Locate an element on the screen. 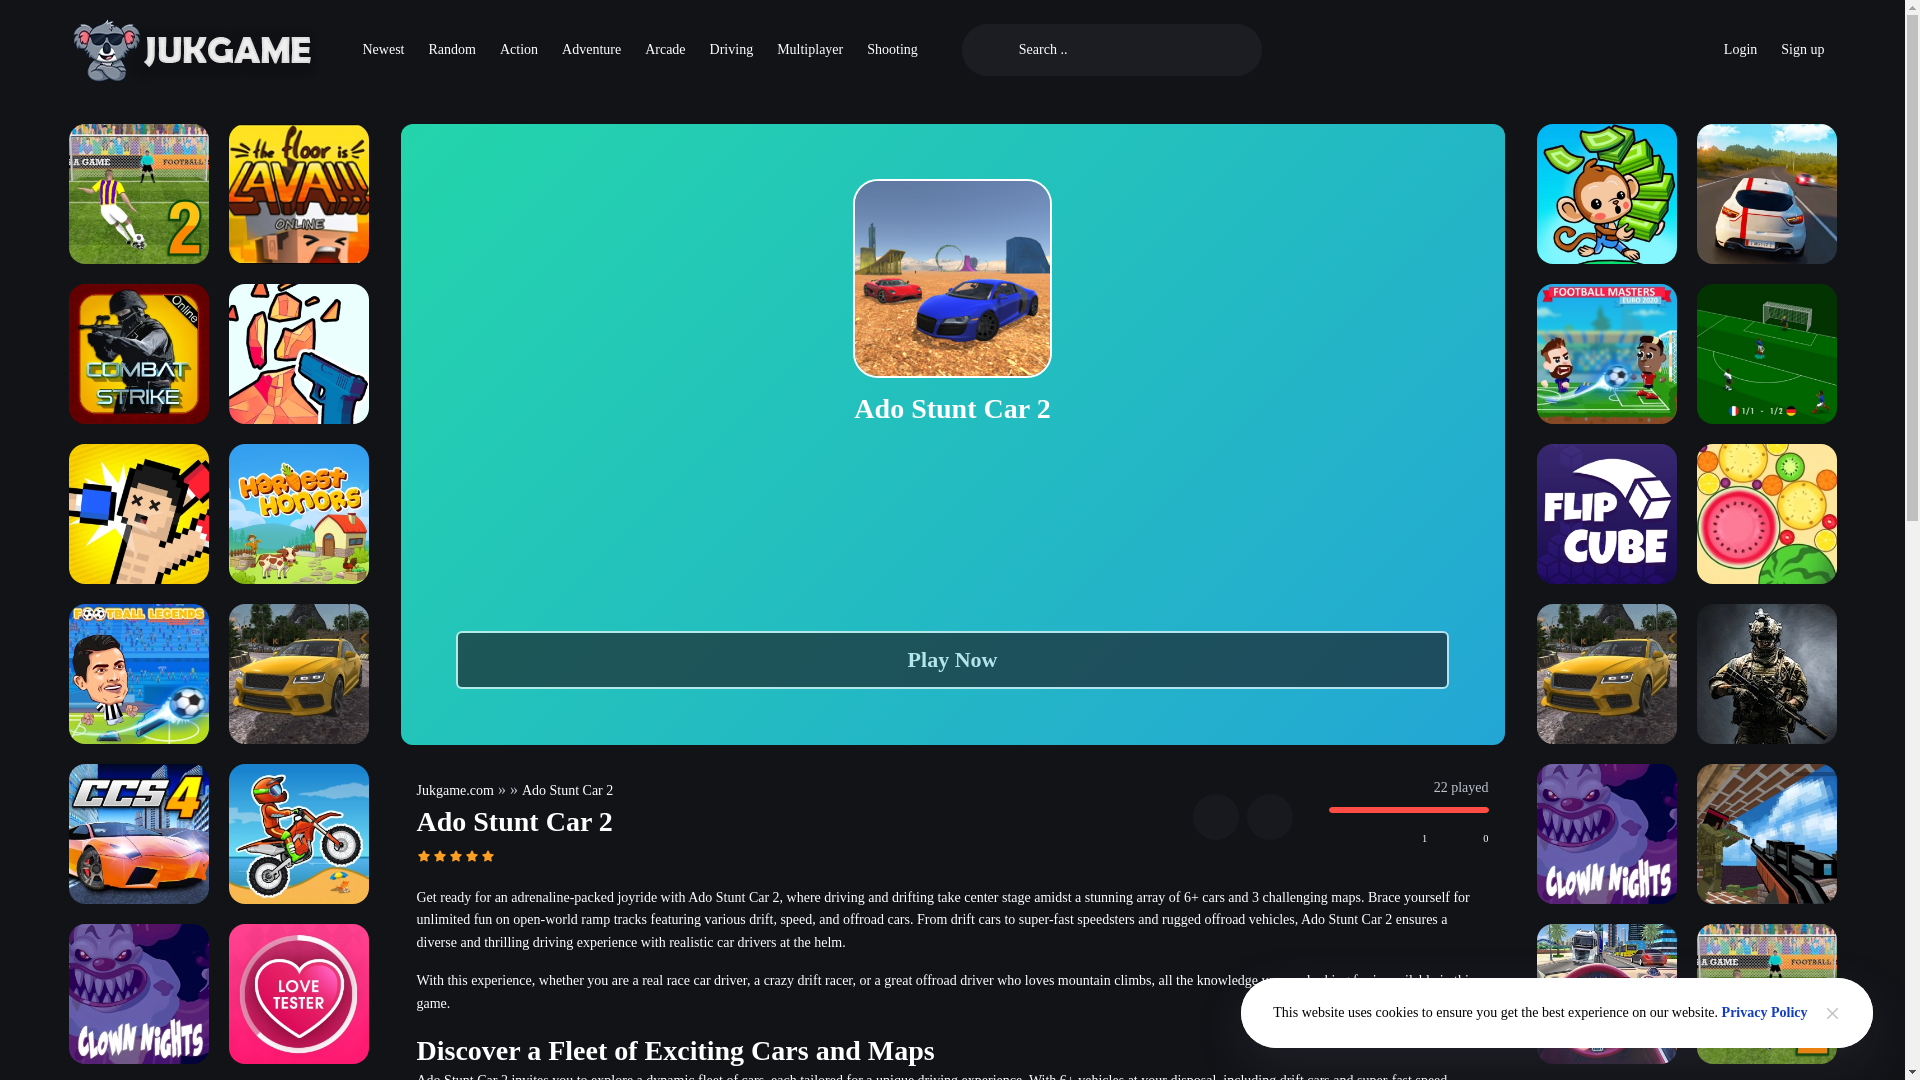  Login is located at coordinates (1740, 50).